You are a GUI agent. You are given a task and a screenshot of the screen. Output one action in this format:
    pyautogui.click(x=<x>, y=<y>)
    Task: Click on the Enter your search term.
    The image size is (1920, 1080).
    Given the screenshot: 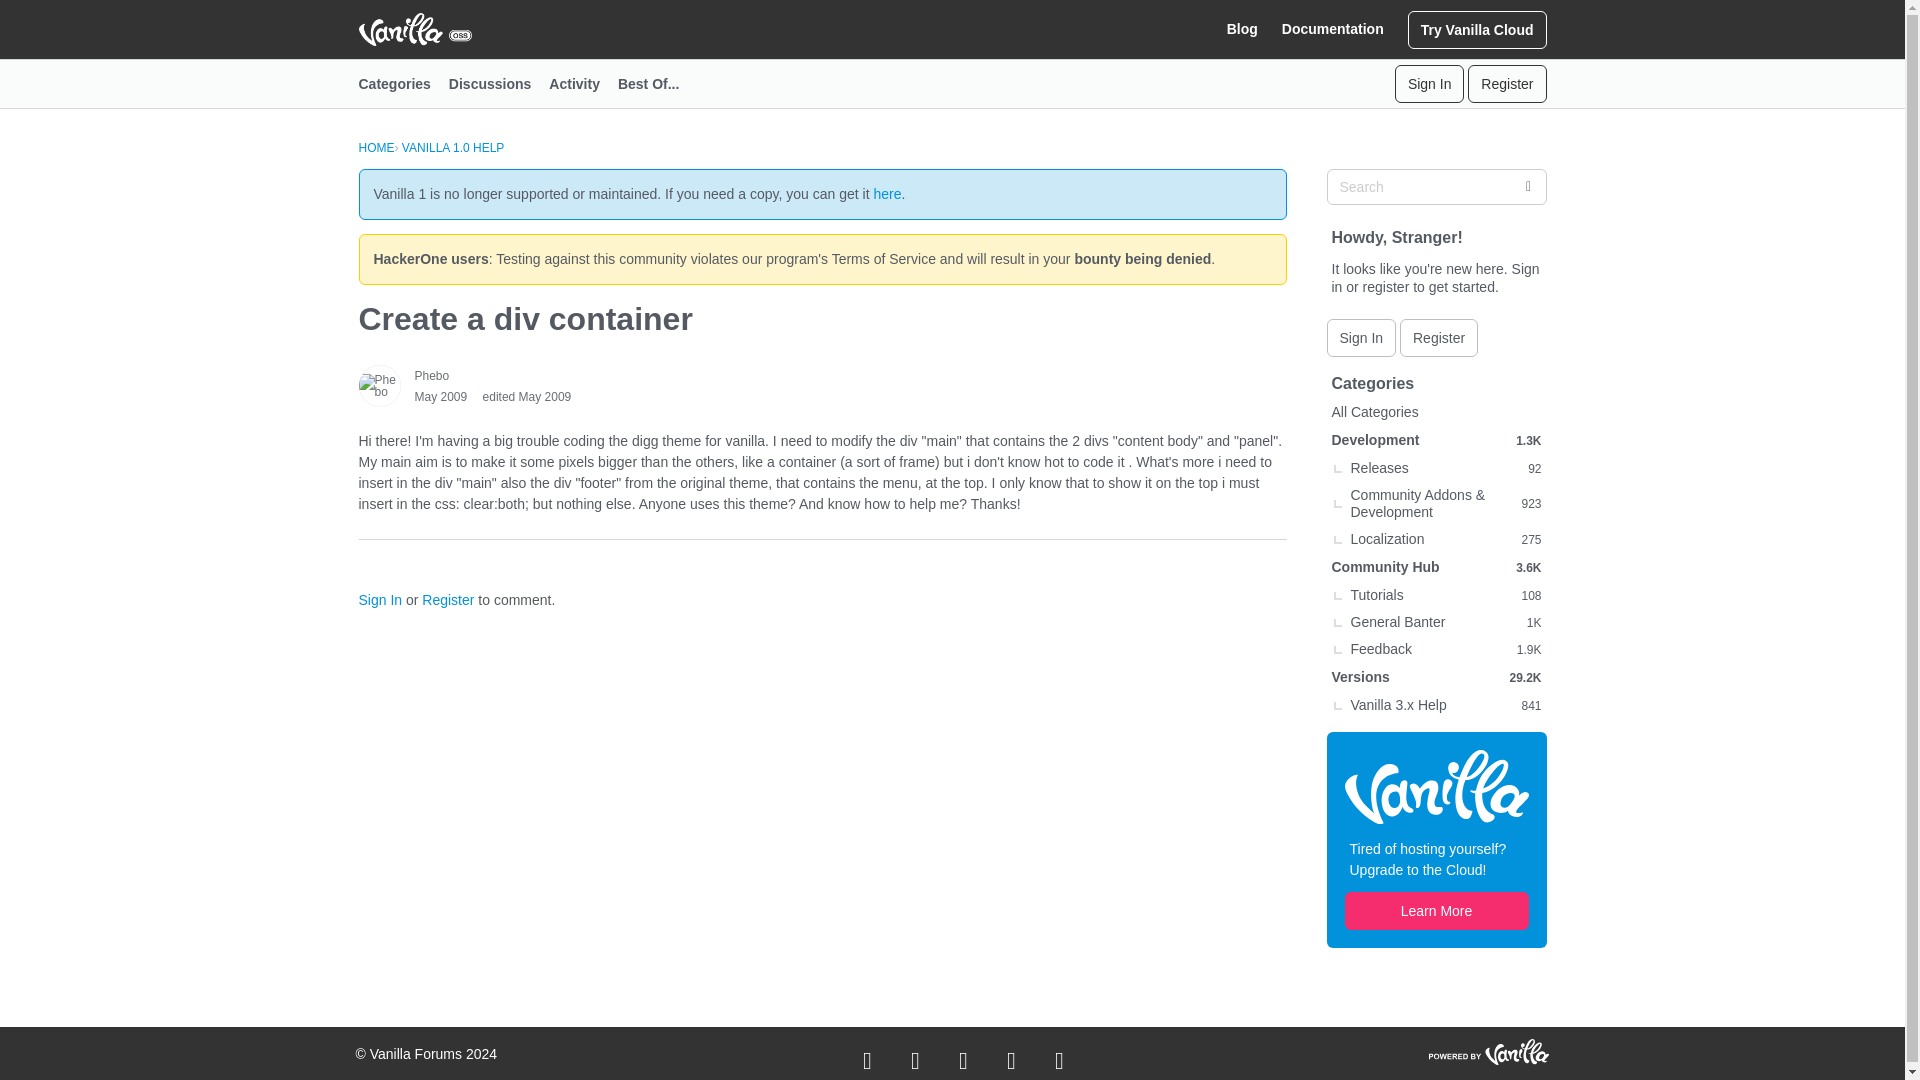 What is the action you would take?
    pyautogui.click(x=1436, y=186)
    